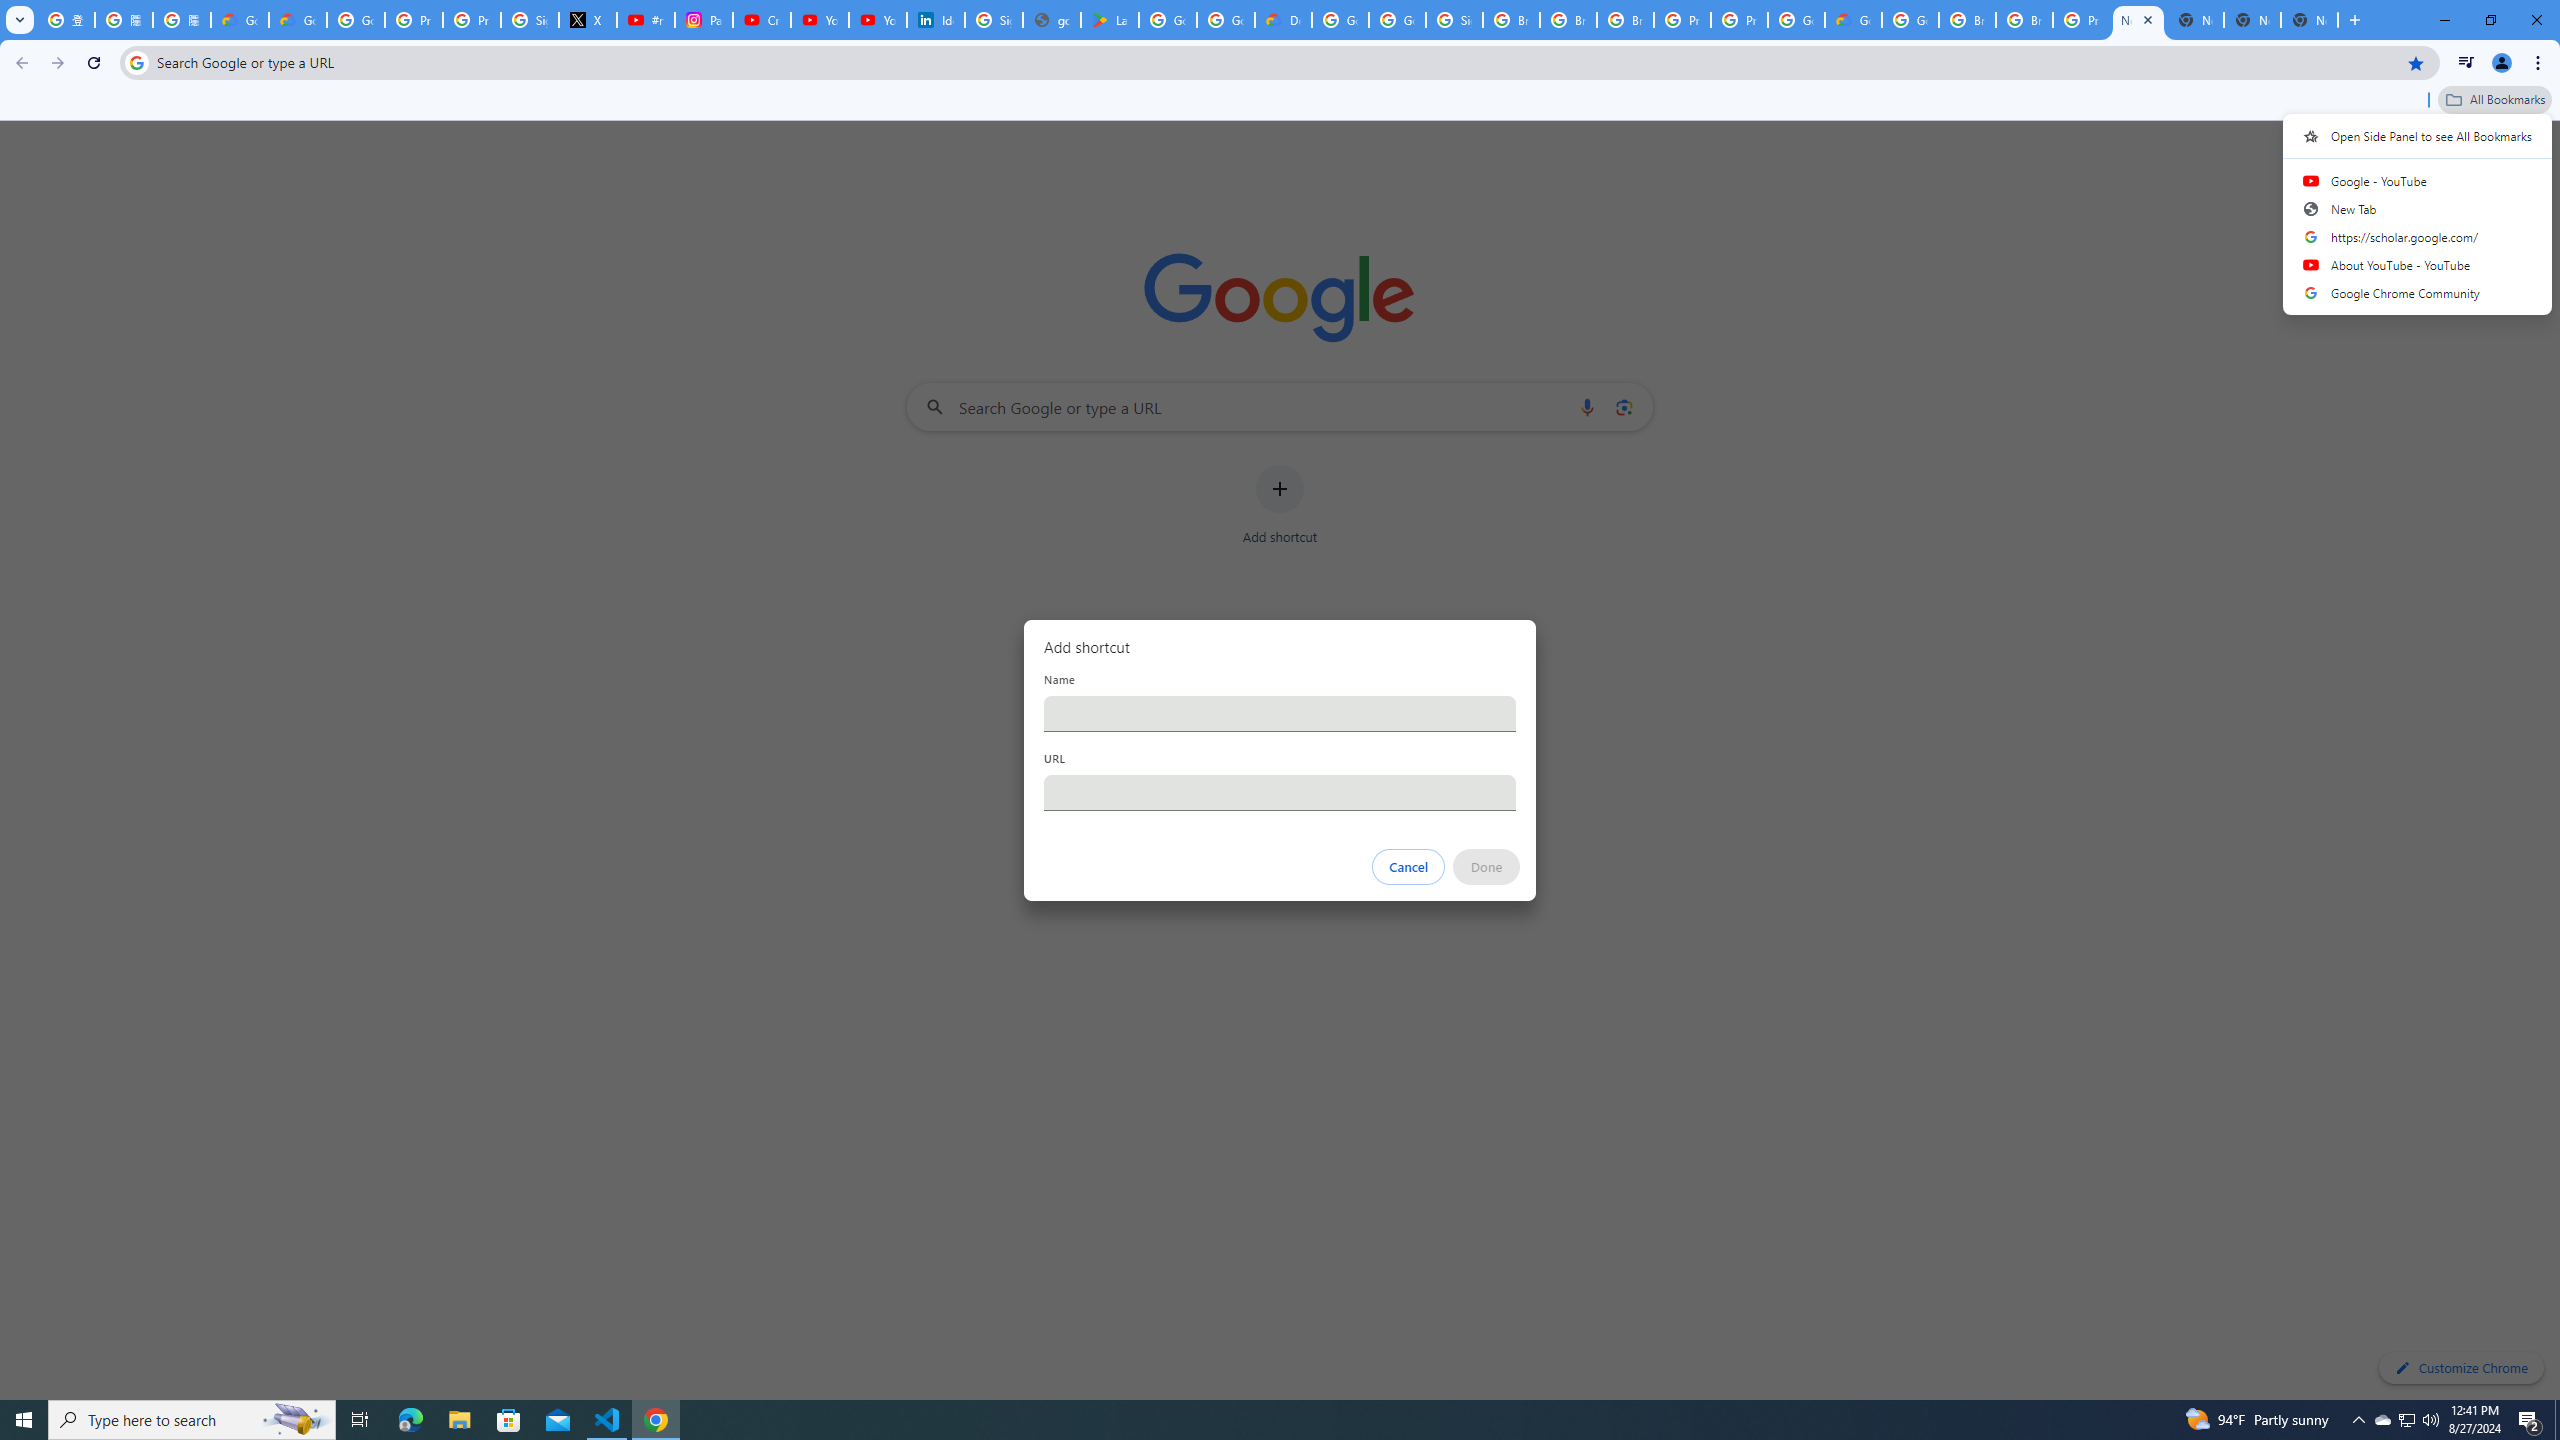 The width and height of the screenshot is (2560, 1440). I want to click on Google - YouTube, so click(2418, 180).